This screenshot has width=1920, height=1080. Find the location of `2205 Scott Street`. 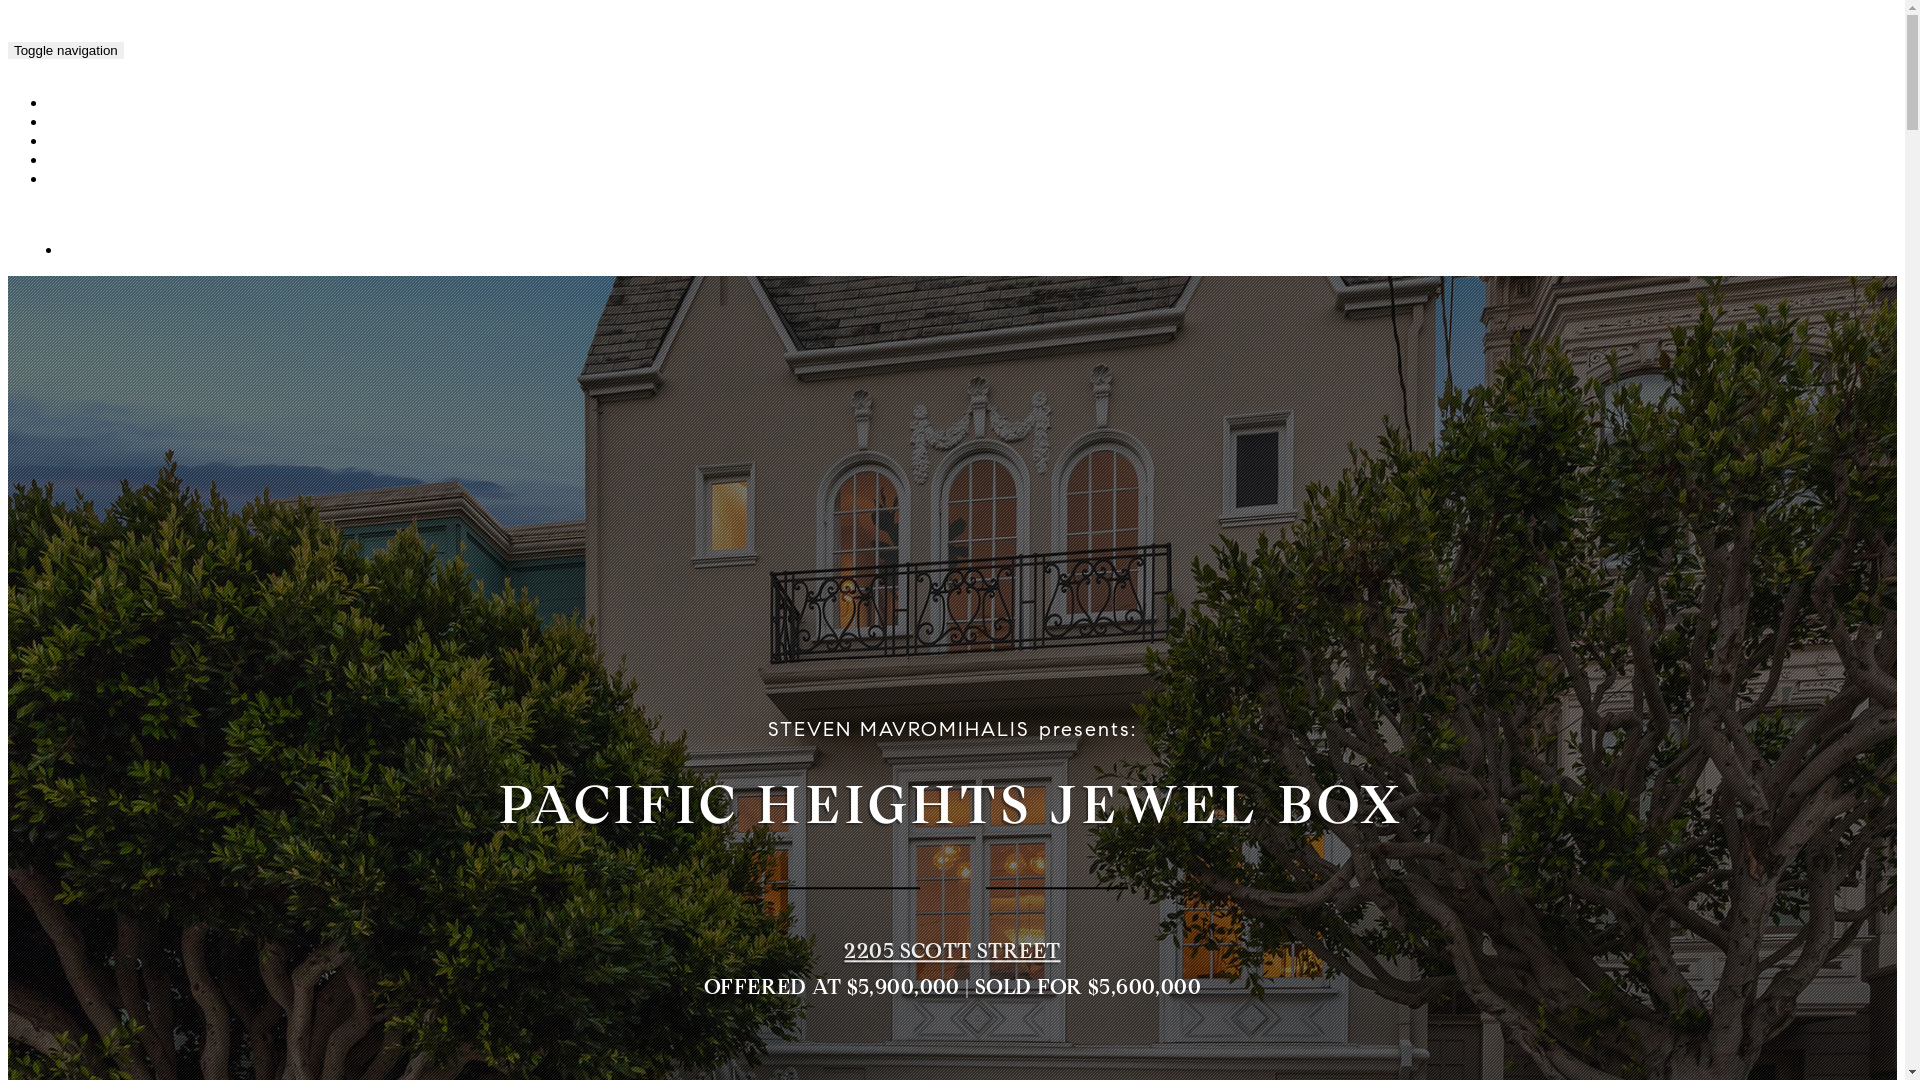

2205 Scott Street is located at coordinates (220, 48).